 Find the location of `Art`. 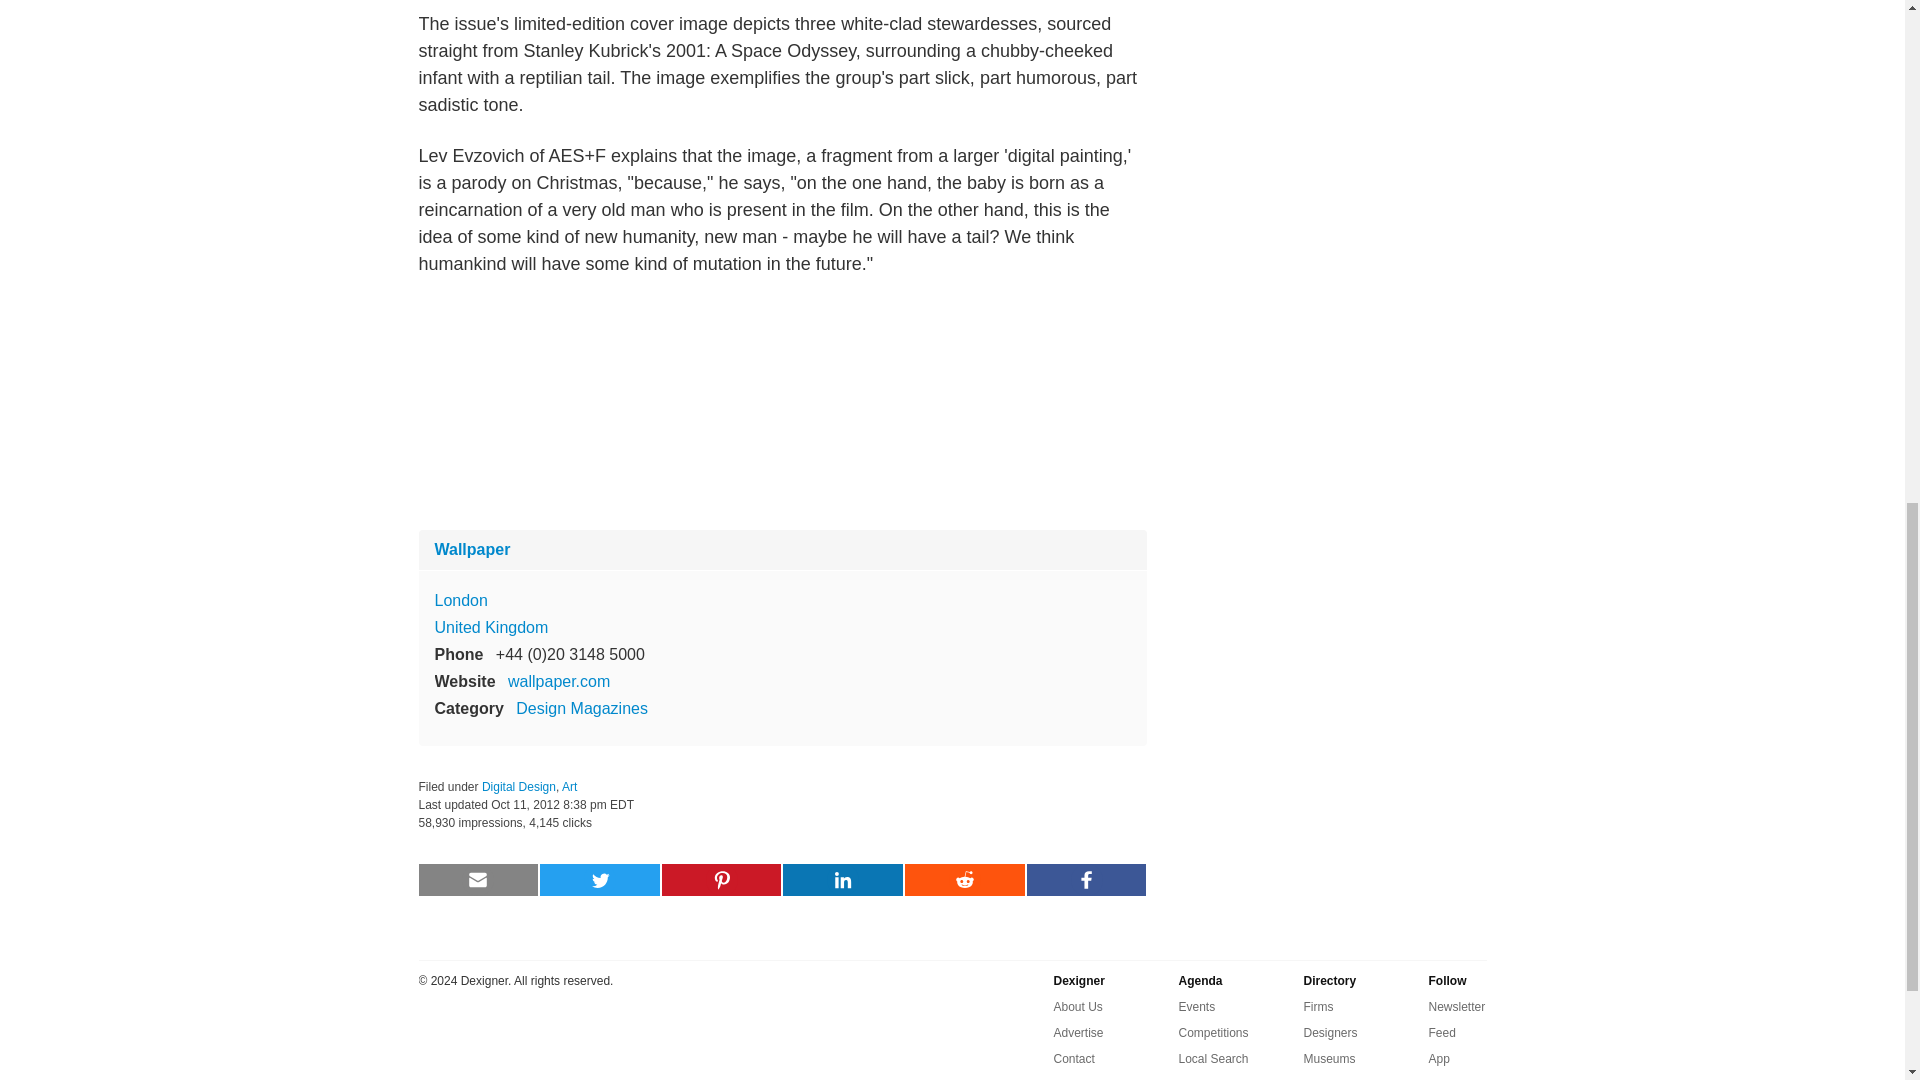

Art is located at coordinates (570, 786).